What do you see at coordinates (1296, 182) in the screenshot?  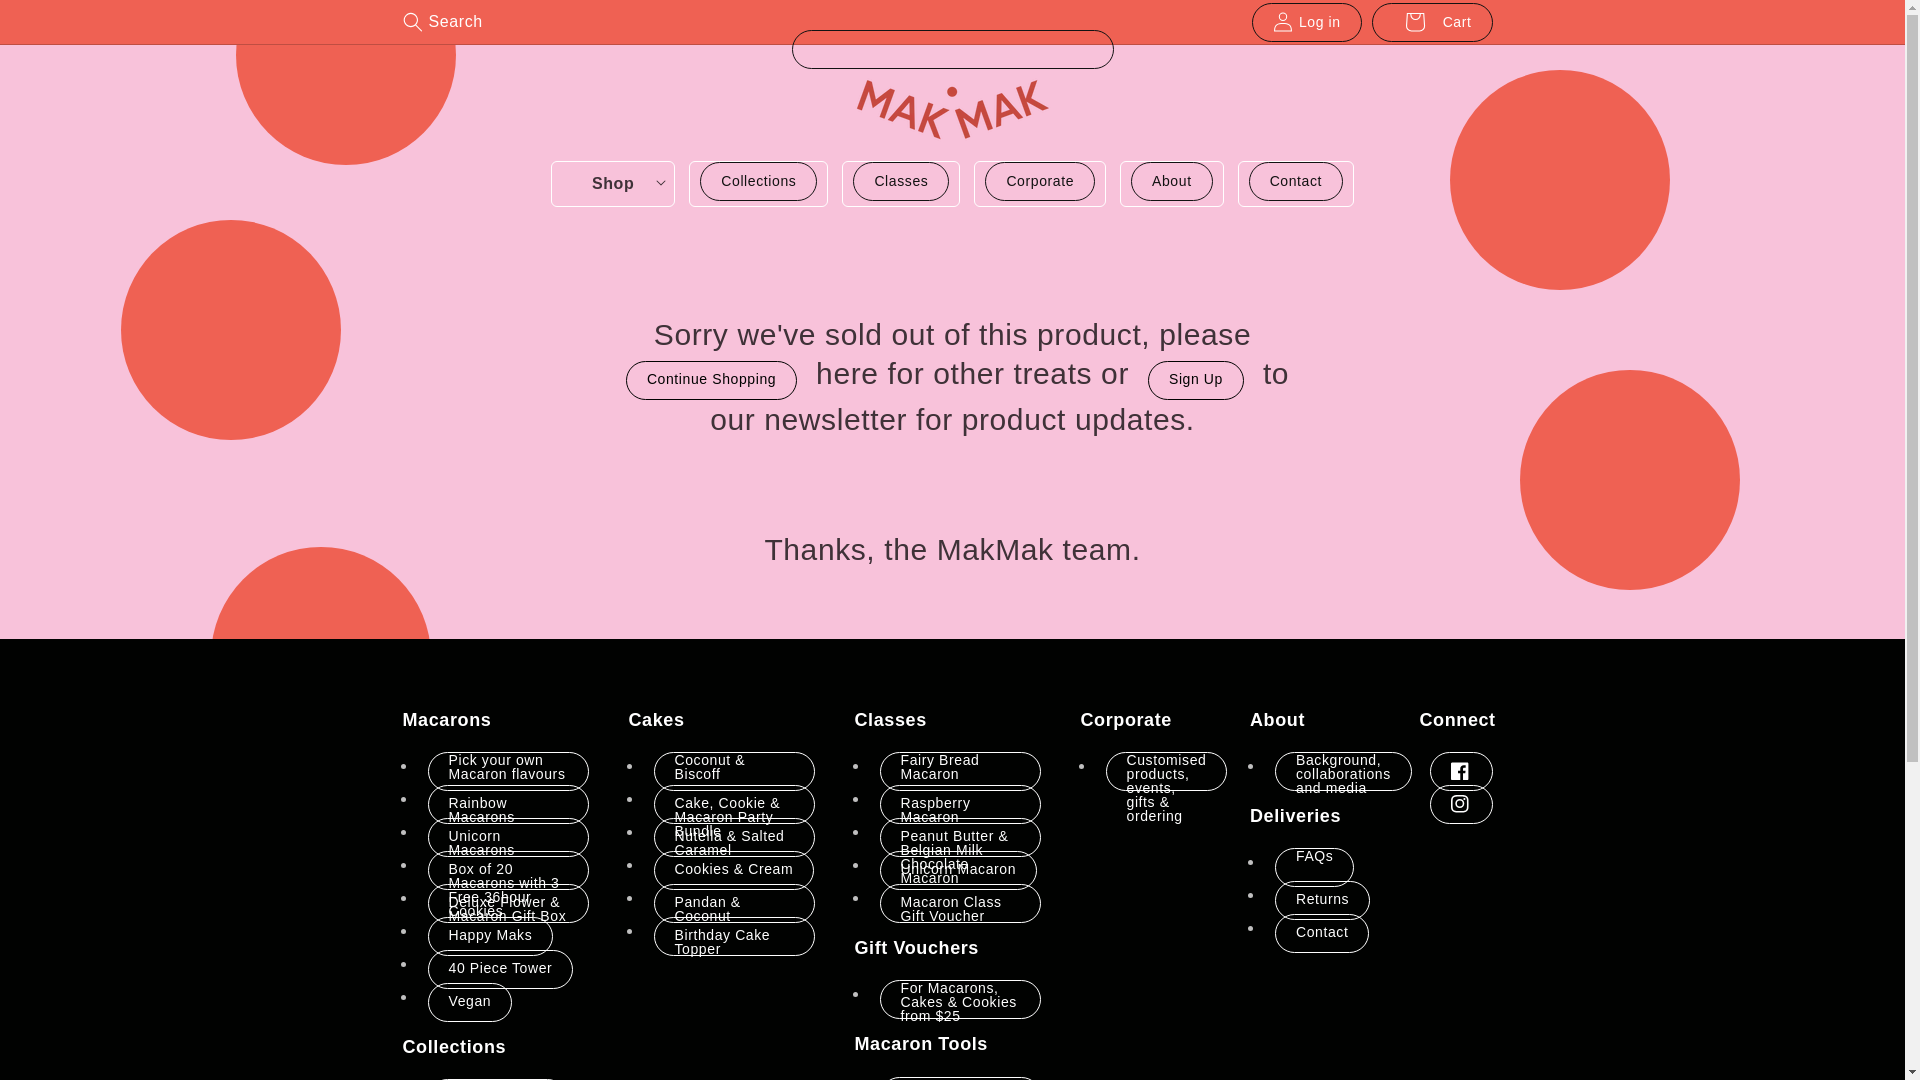 I see `Contact` at bounding box center [1296, 182].